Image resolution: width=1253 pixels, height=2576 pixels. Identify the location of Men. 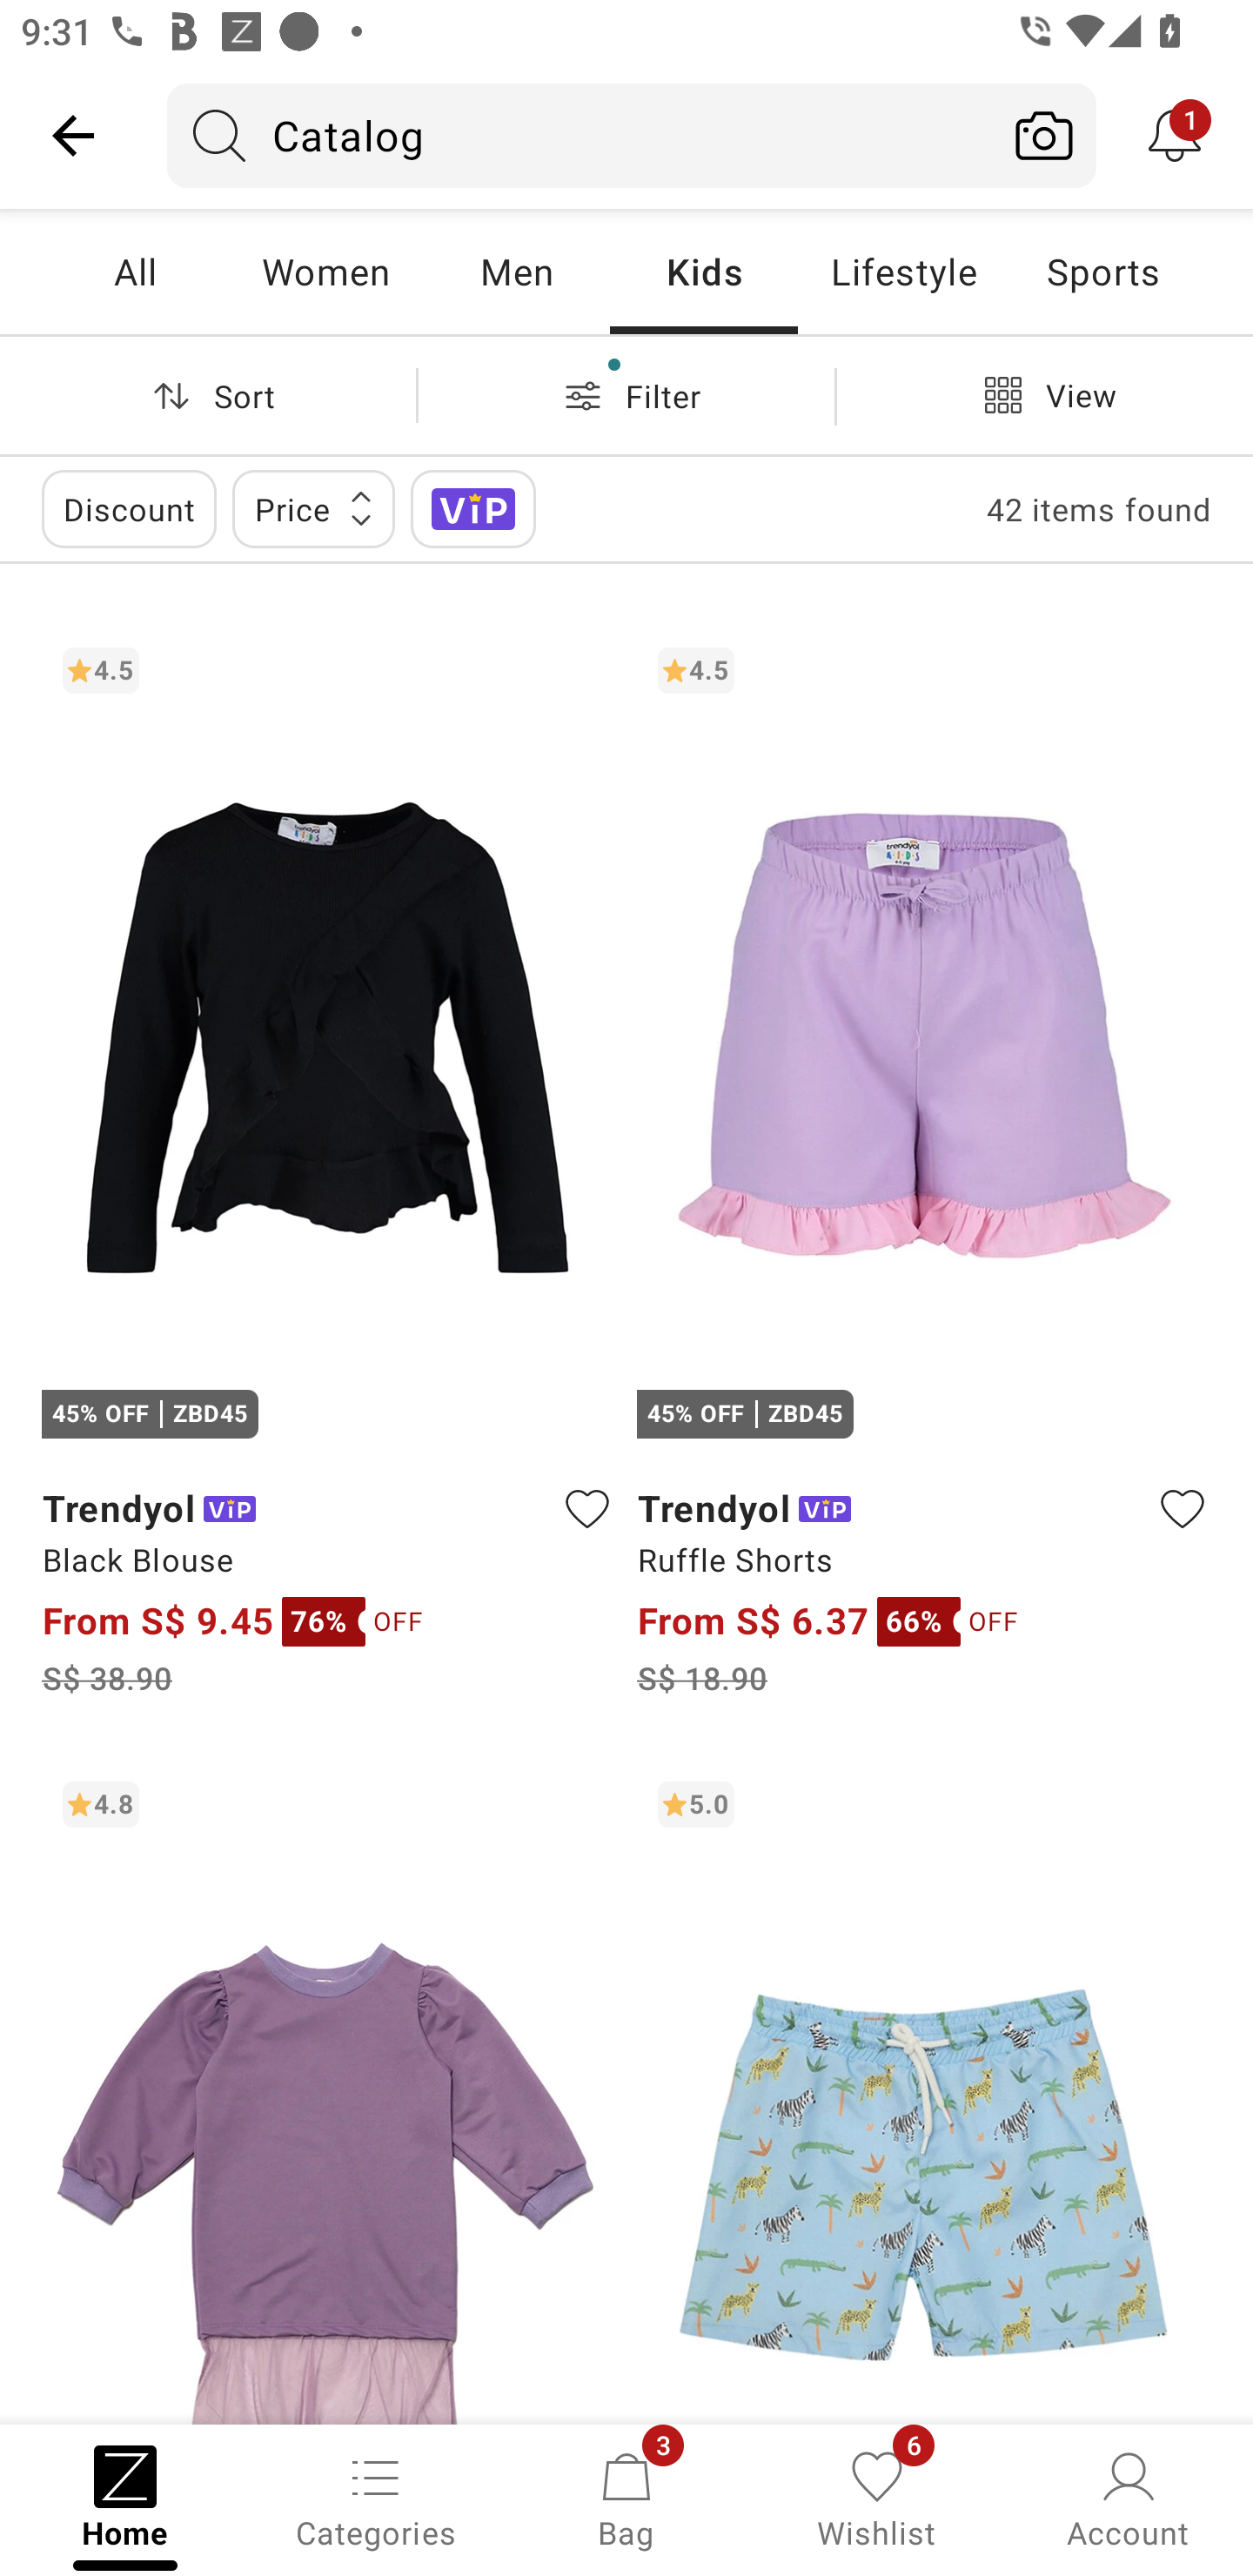
(516, 272).